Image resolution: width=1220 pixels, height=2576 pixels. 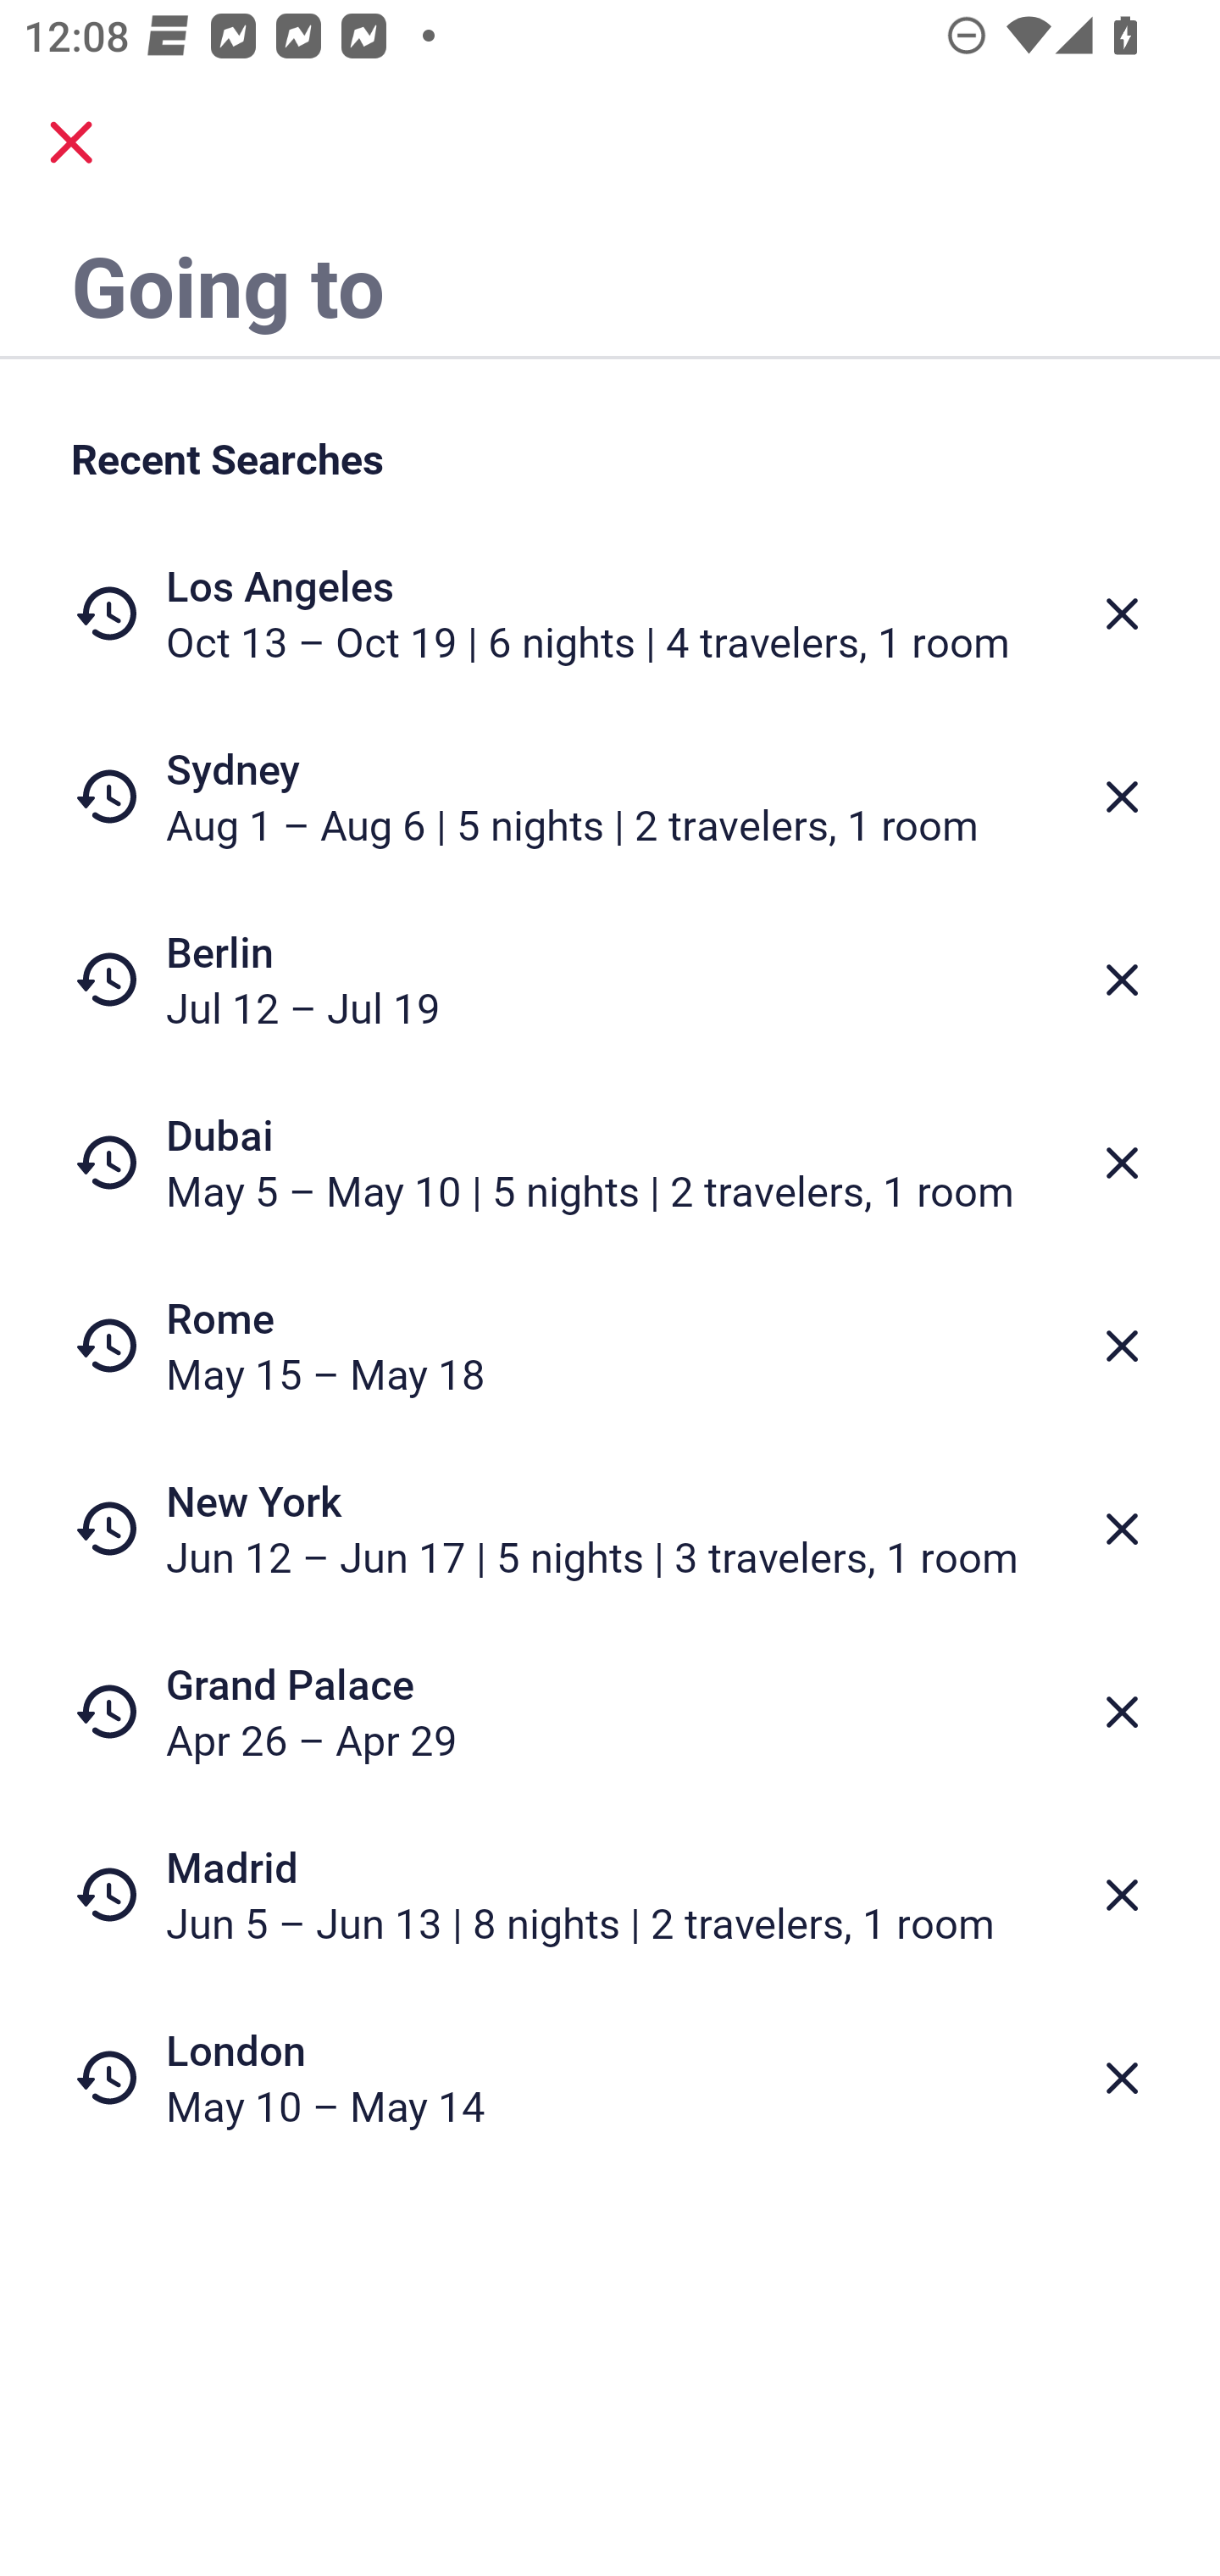 I want to click on Delete from recent searches, so click(x=1122, y=1529).